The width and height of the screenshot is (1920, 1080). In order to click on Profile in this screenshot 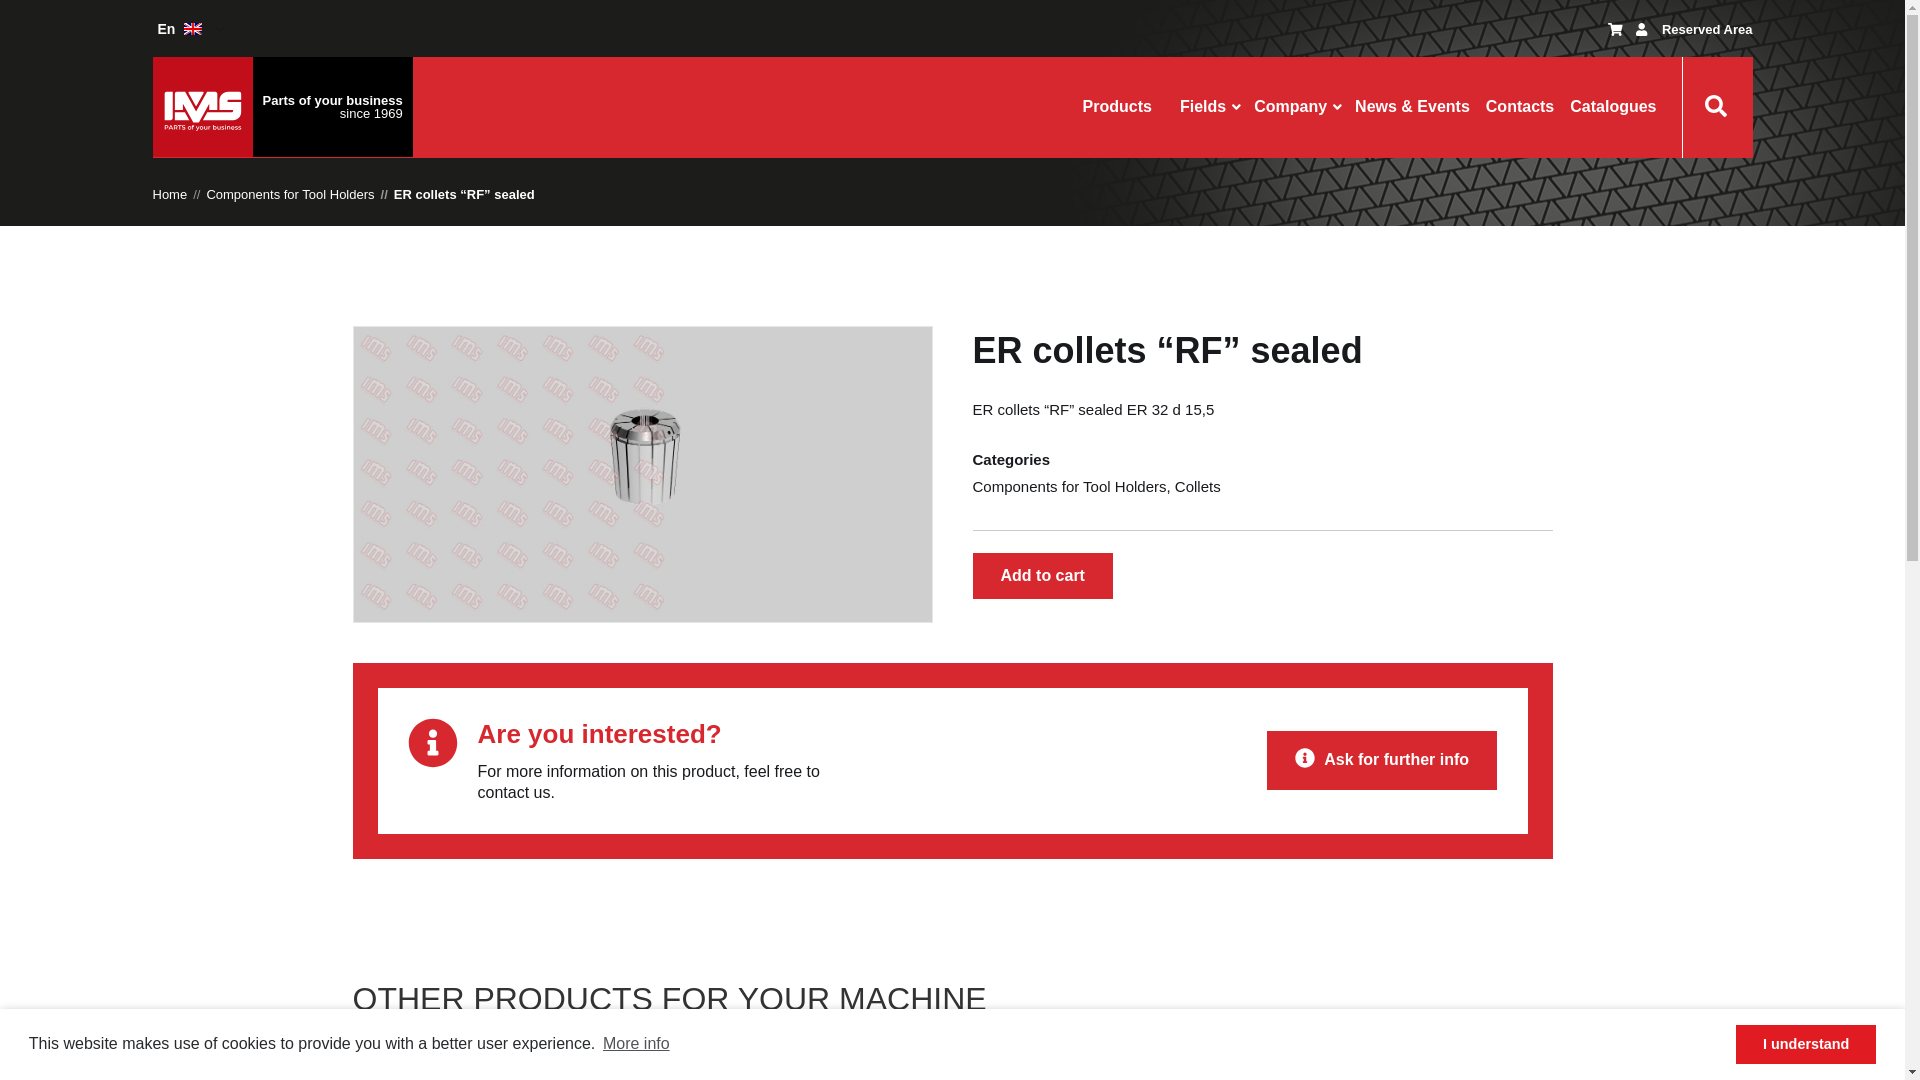, I will do `click(1641, 30)`.